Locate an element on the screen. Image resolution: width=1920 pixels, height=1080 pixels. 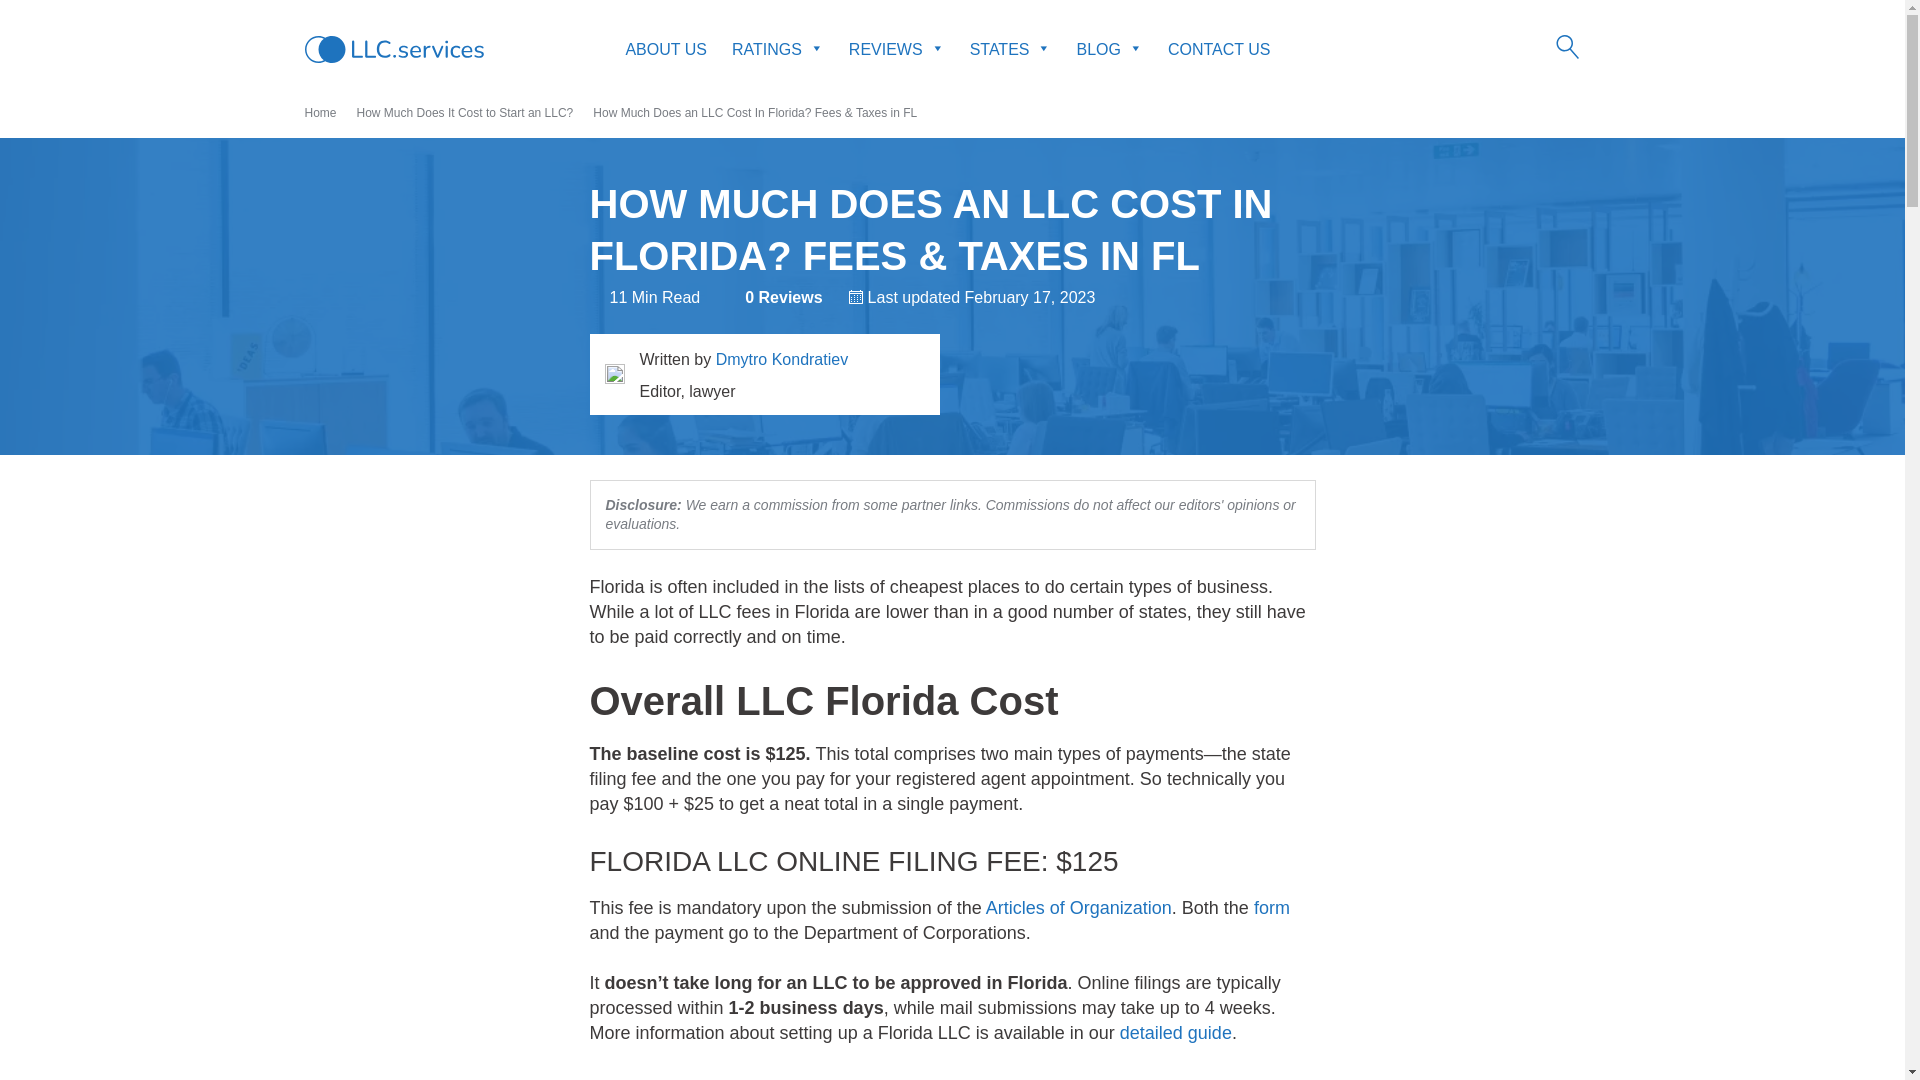
STATES is located at coordinates (1010, 50).